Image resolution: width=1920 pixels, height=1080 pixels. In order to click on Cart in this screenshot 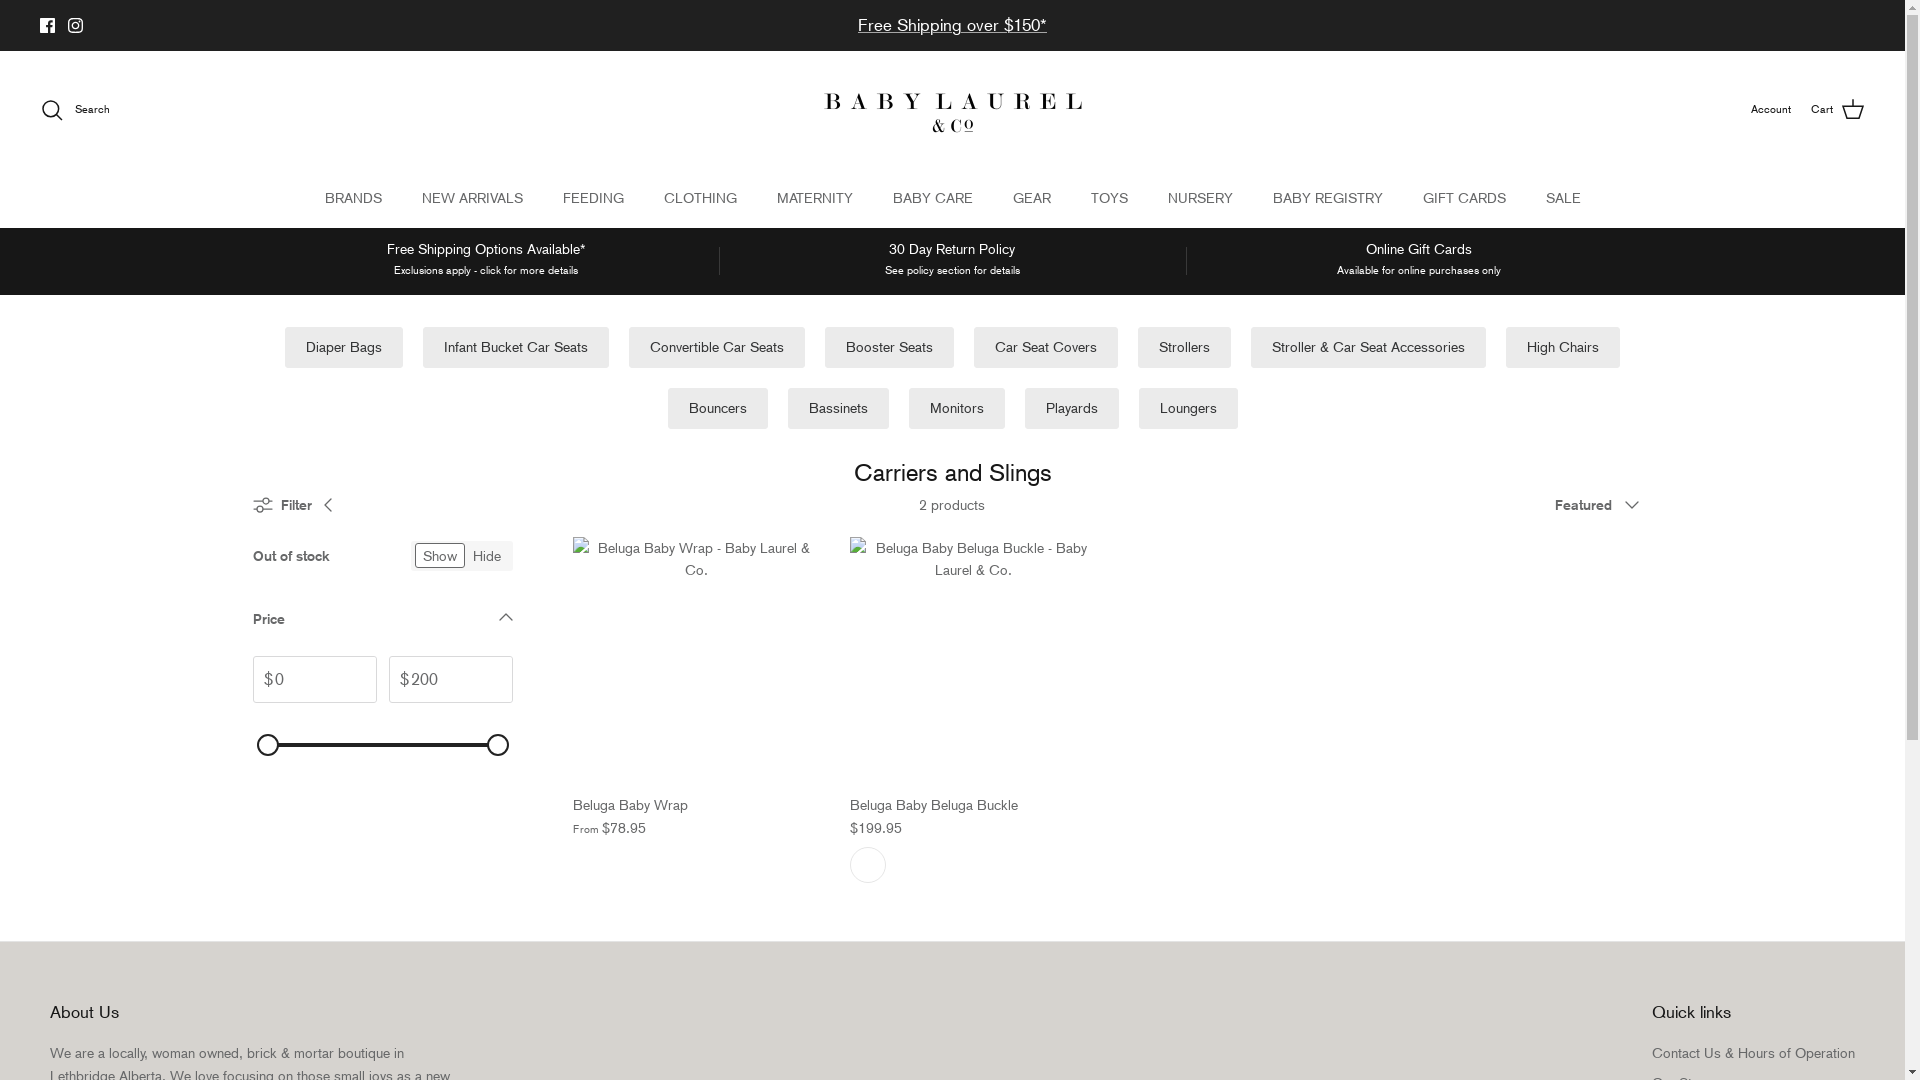, I will do `click(1838, 110)`.